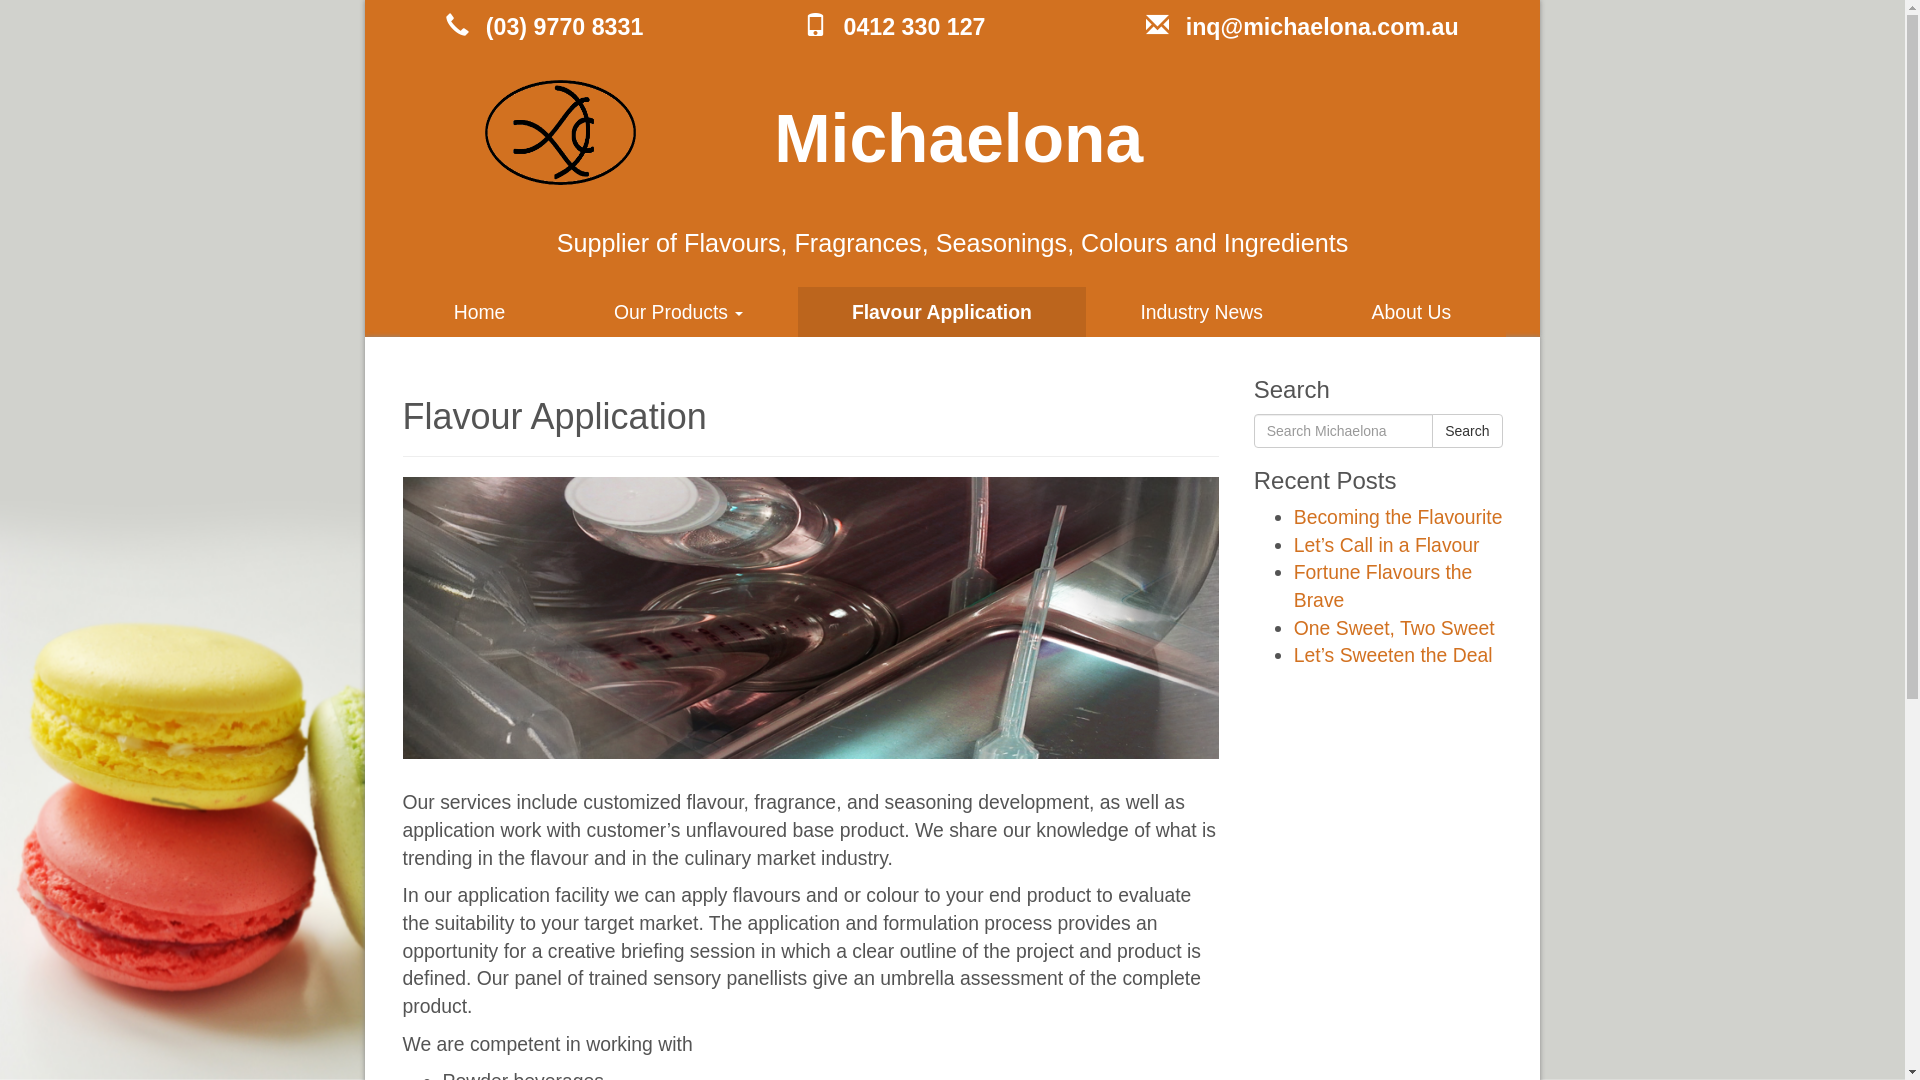  What do you see at coordinates (1394, 628) in the screenshot?
I see `One Sweet, Two Sweet` at bounding box center [1394, 628].